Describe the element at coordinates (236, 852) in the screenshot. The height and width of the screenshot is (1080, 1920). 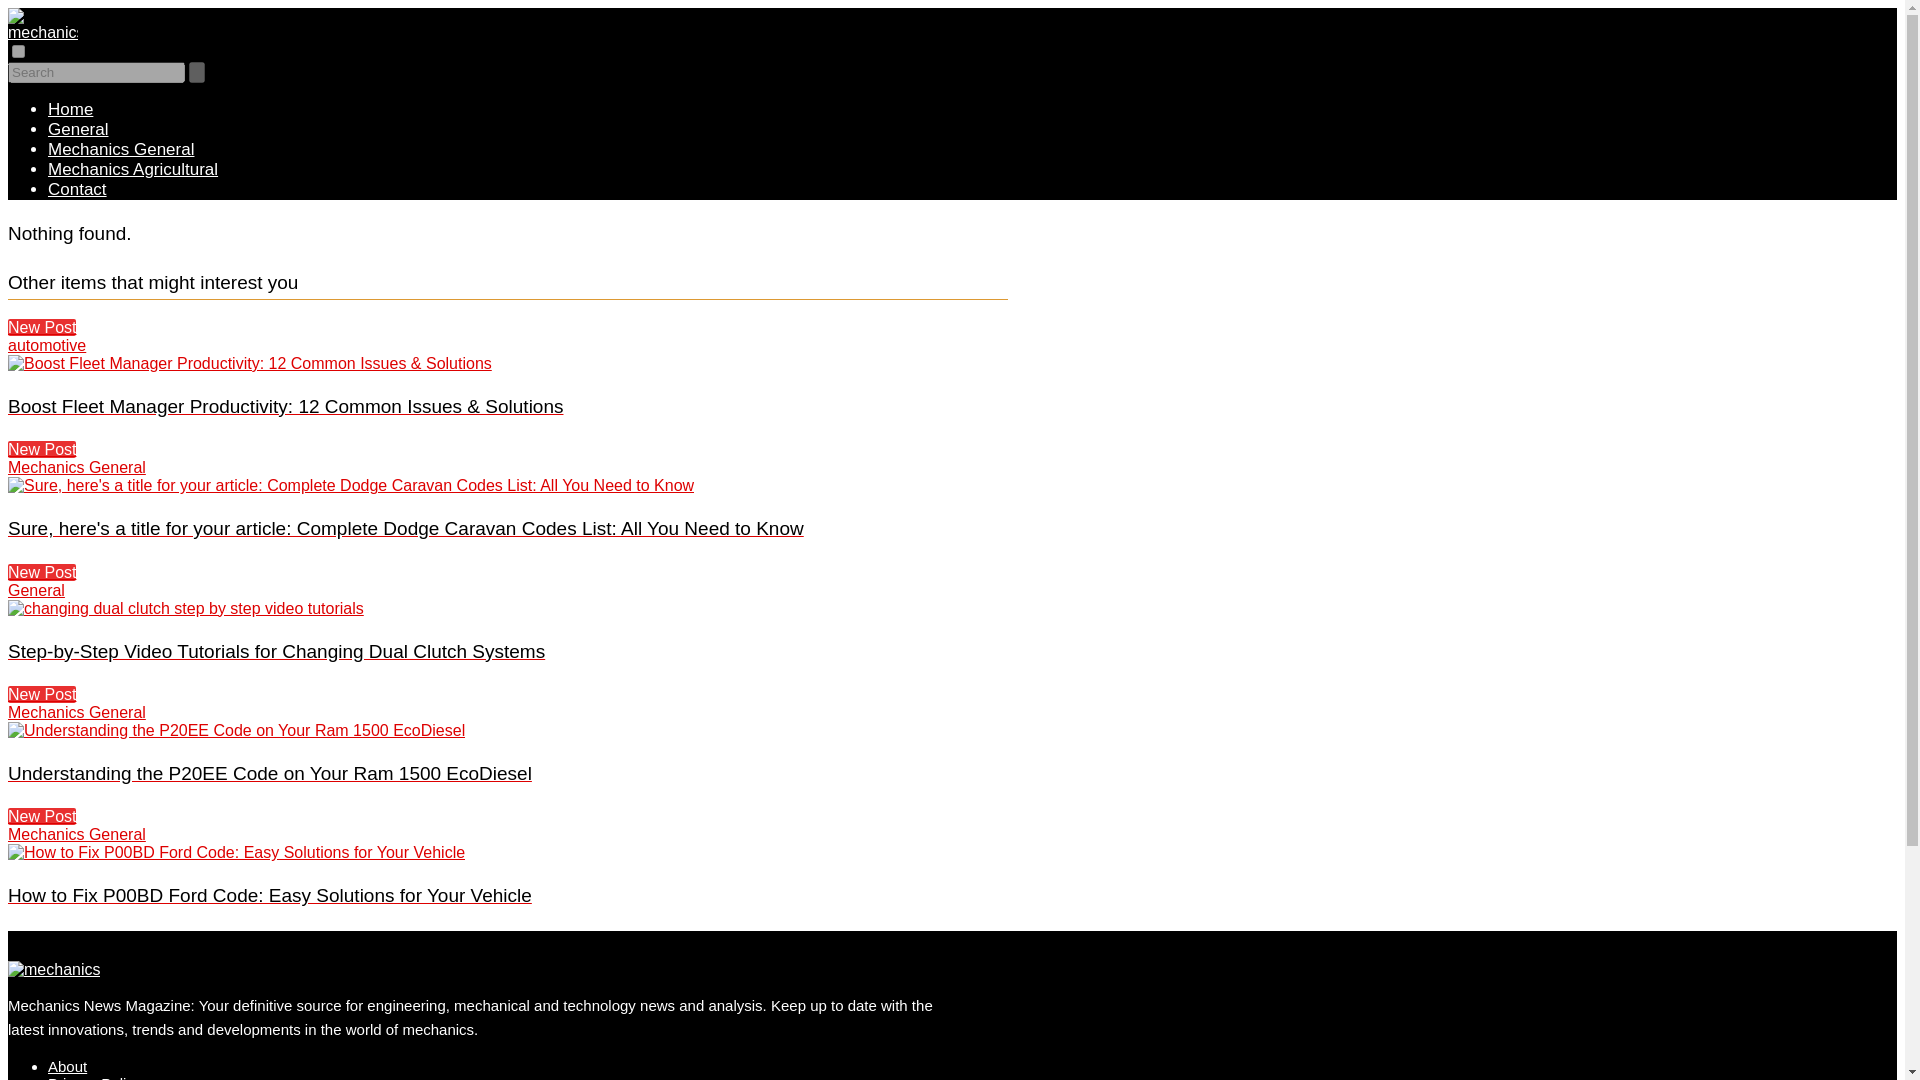
I see `How to Fix P00BD Ford Code: Easy Solutions for Your Vehicle` at that location.